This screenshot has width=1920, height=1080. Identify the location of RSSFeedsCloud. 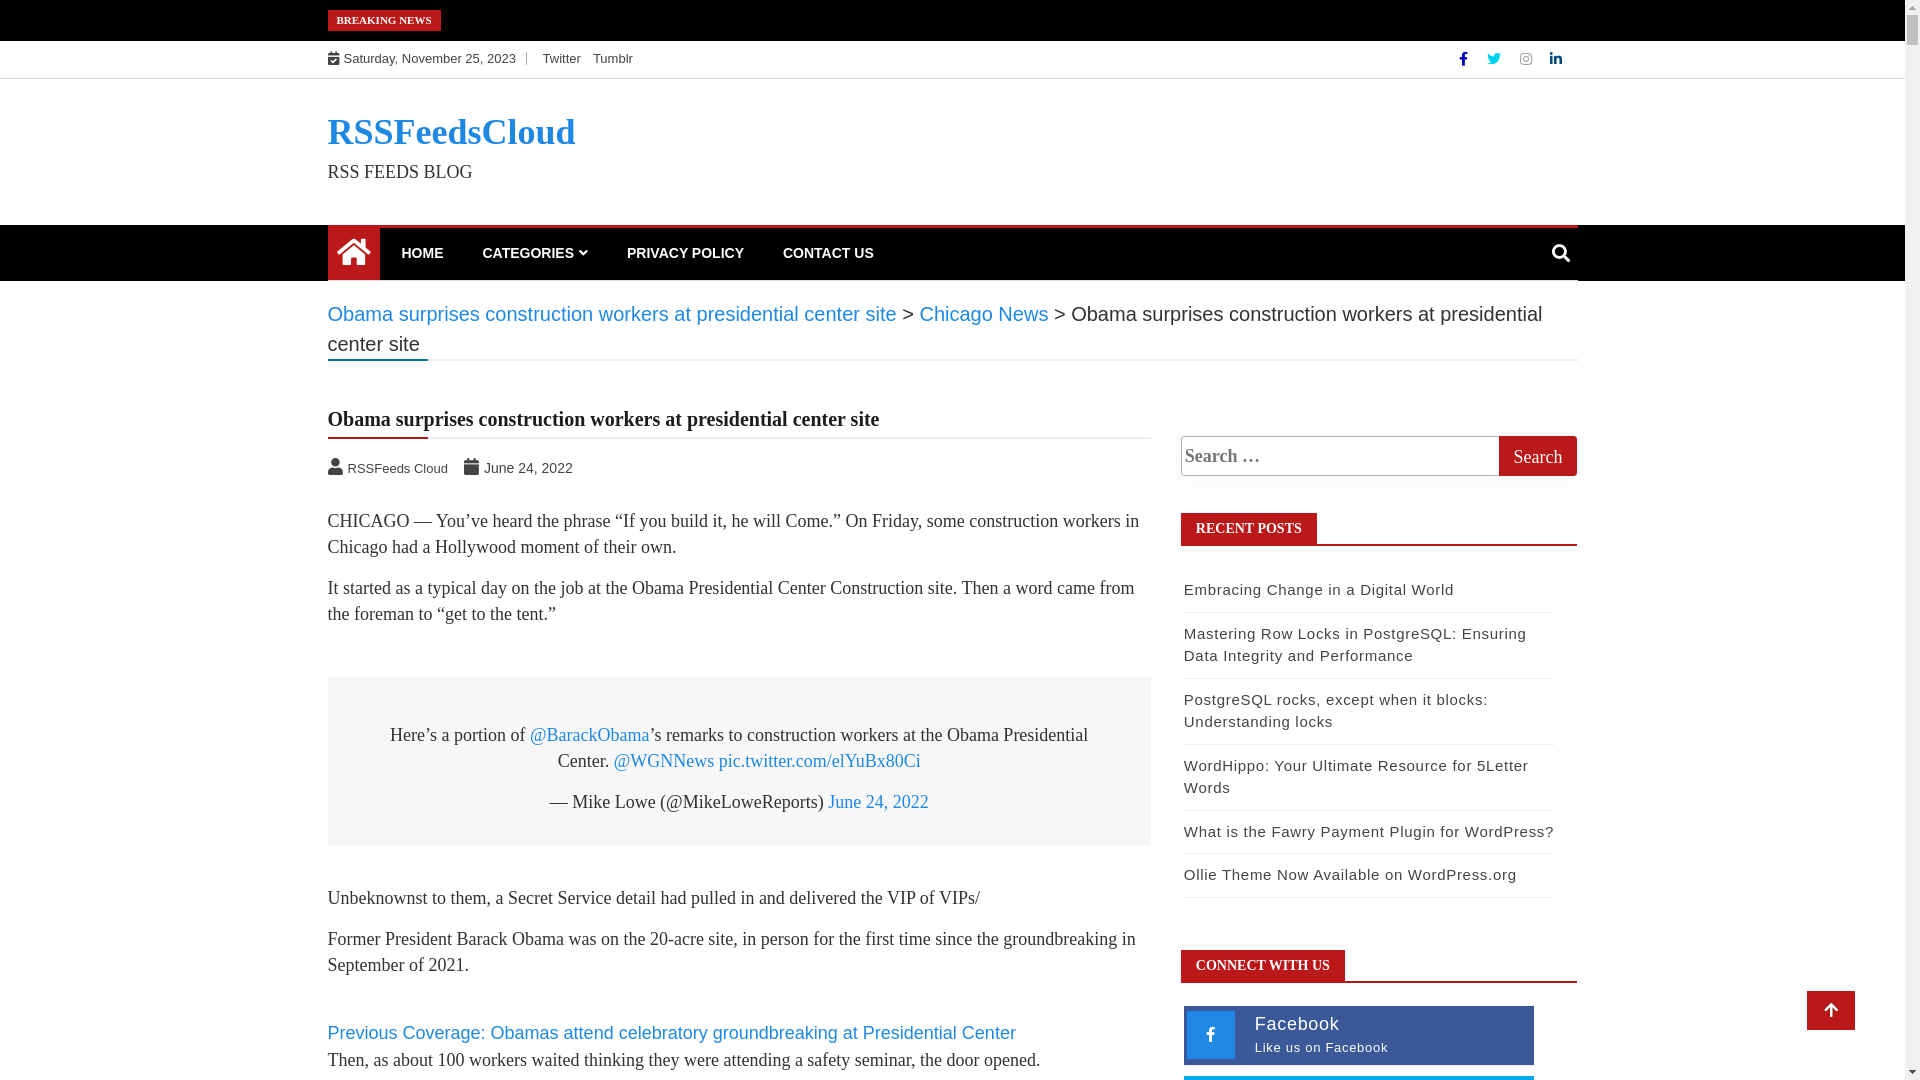
(452, 132).